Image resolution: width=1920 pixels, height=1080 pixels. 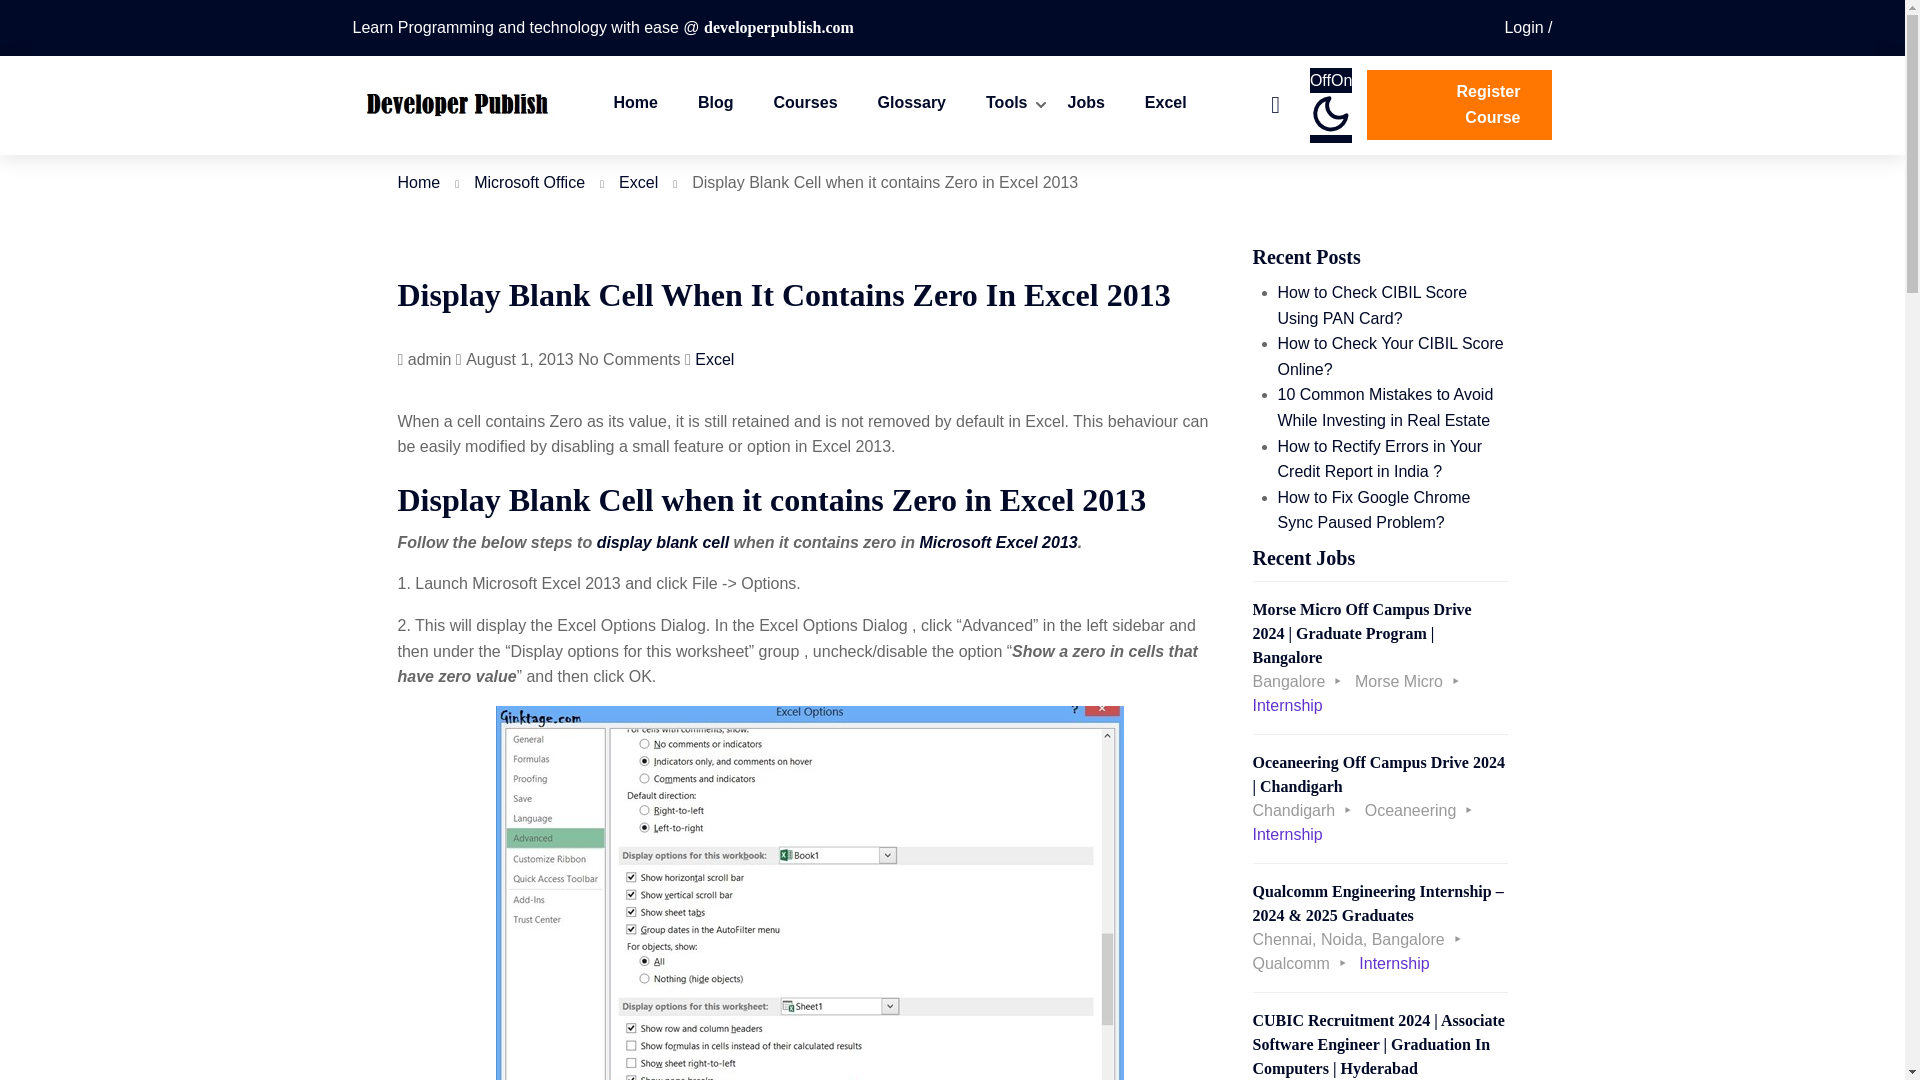 I want to click on Excel, so click(x=1166, y=106).